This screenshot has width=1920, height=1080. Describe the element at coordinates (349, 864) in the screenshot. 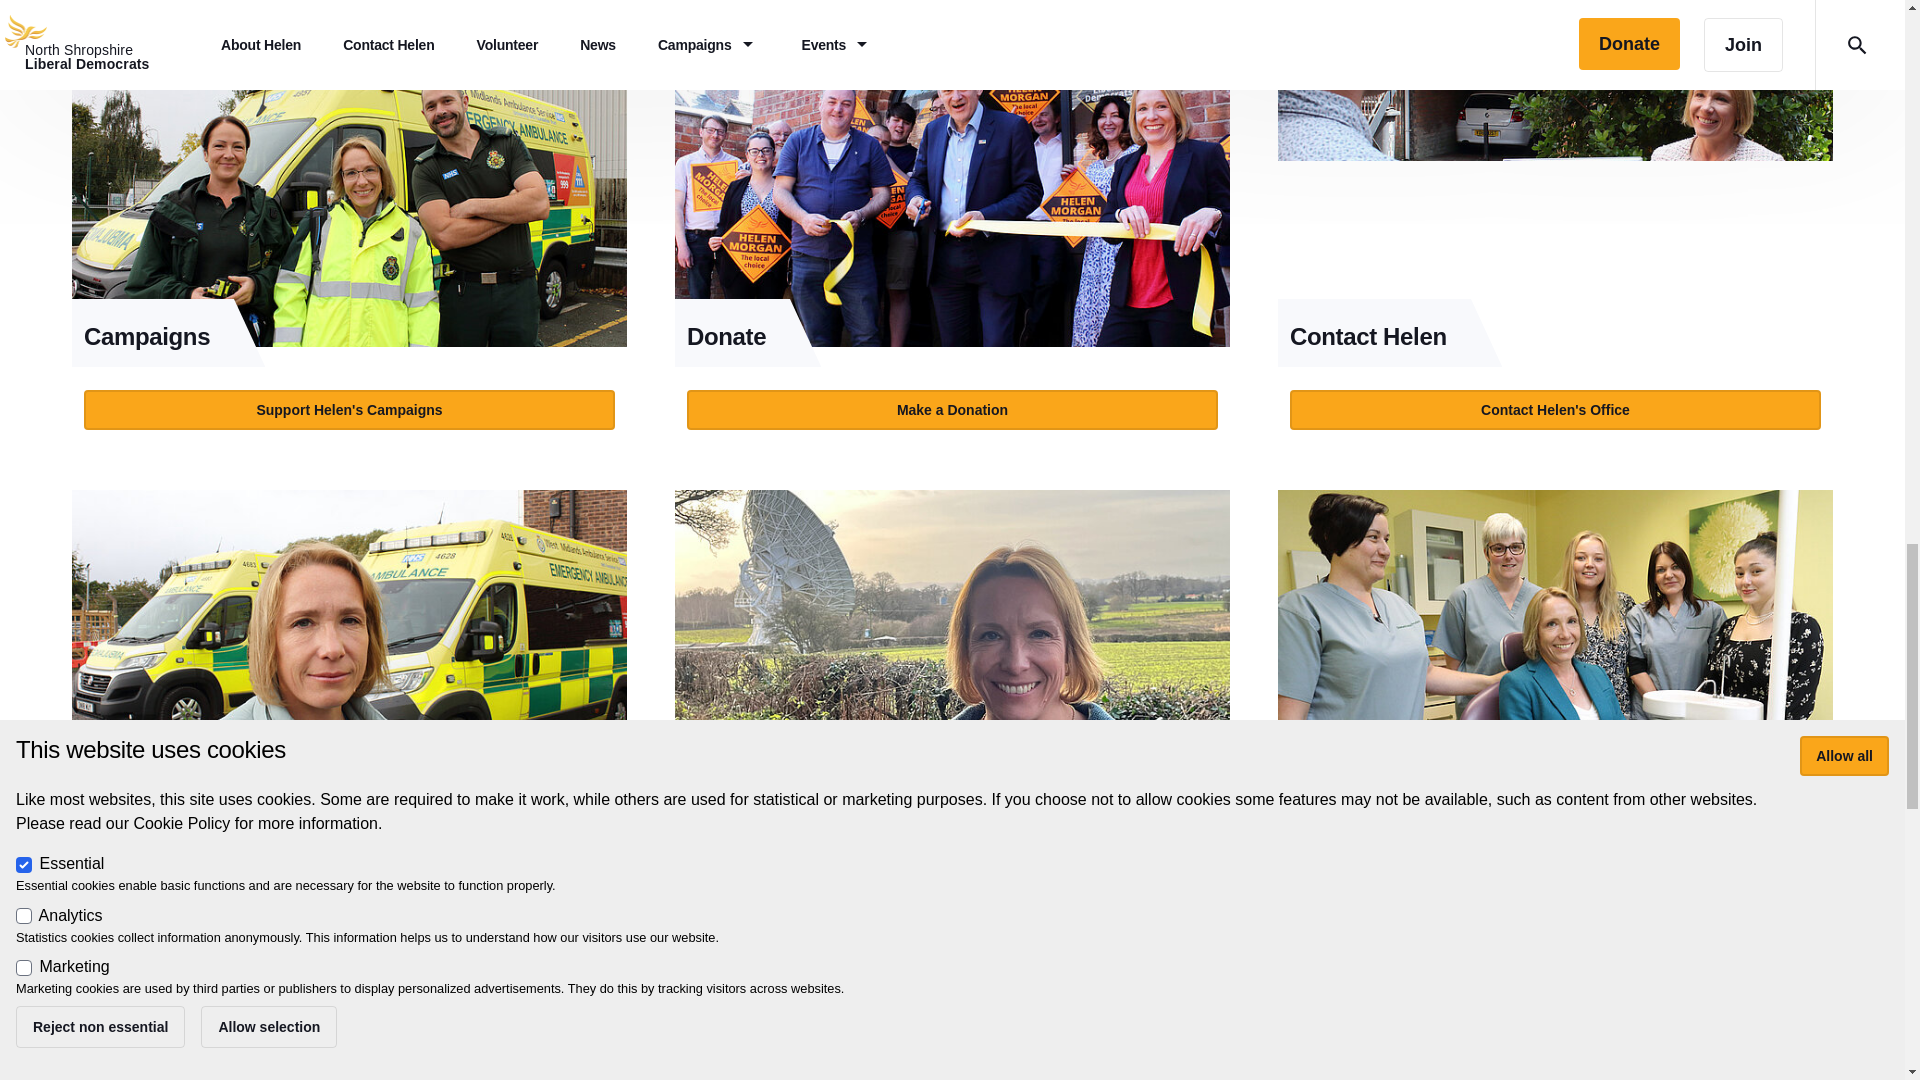

I see `Support Helen's Ambulance Campaign` at that location.